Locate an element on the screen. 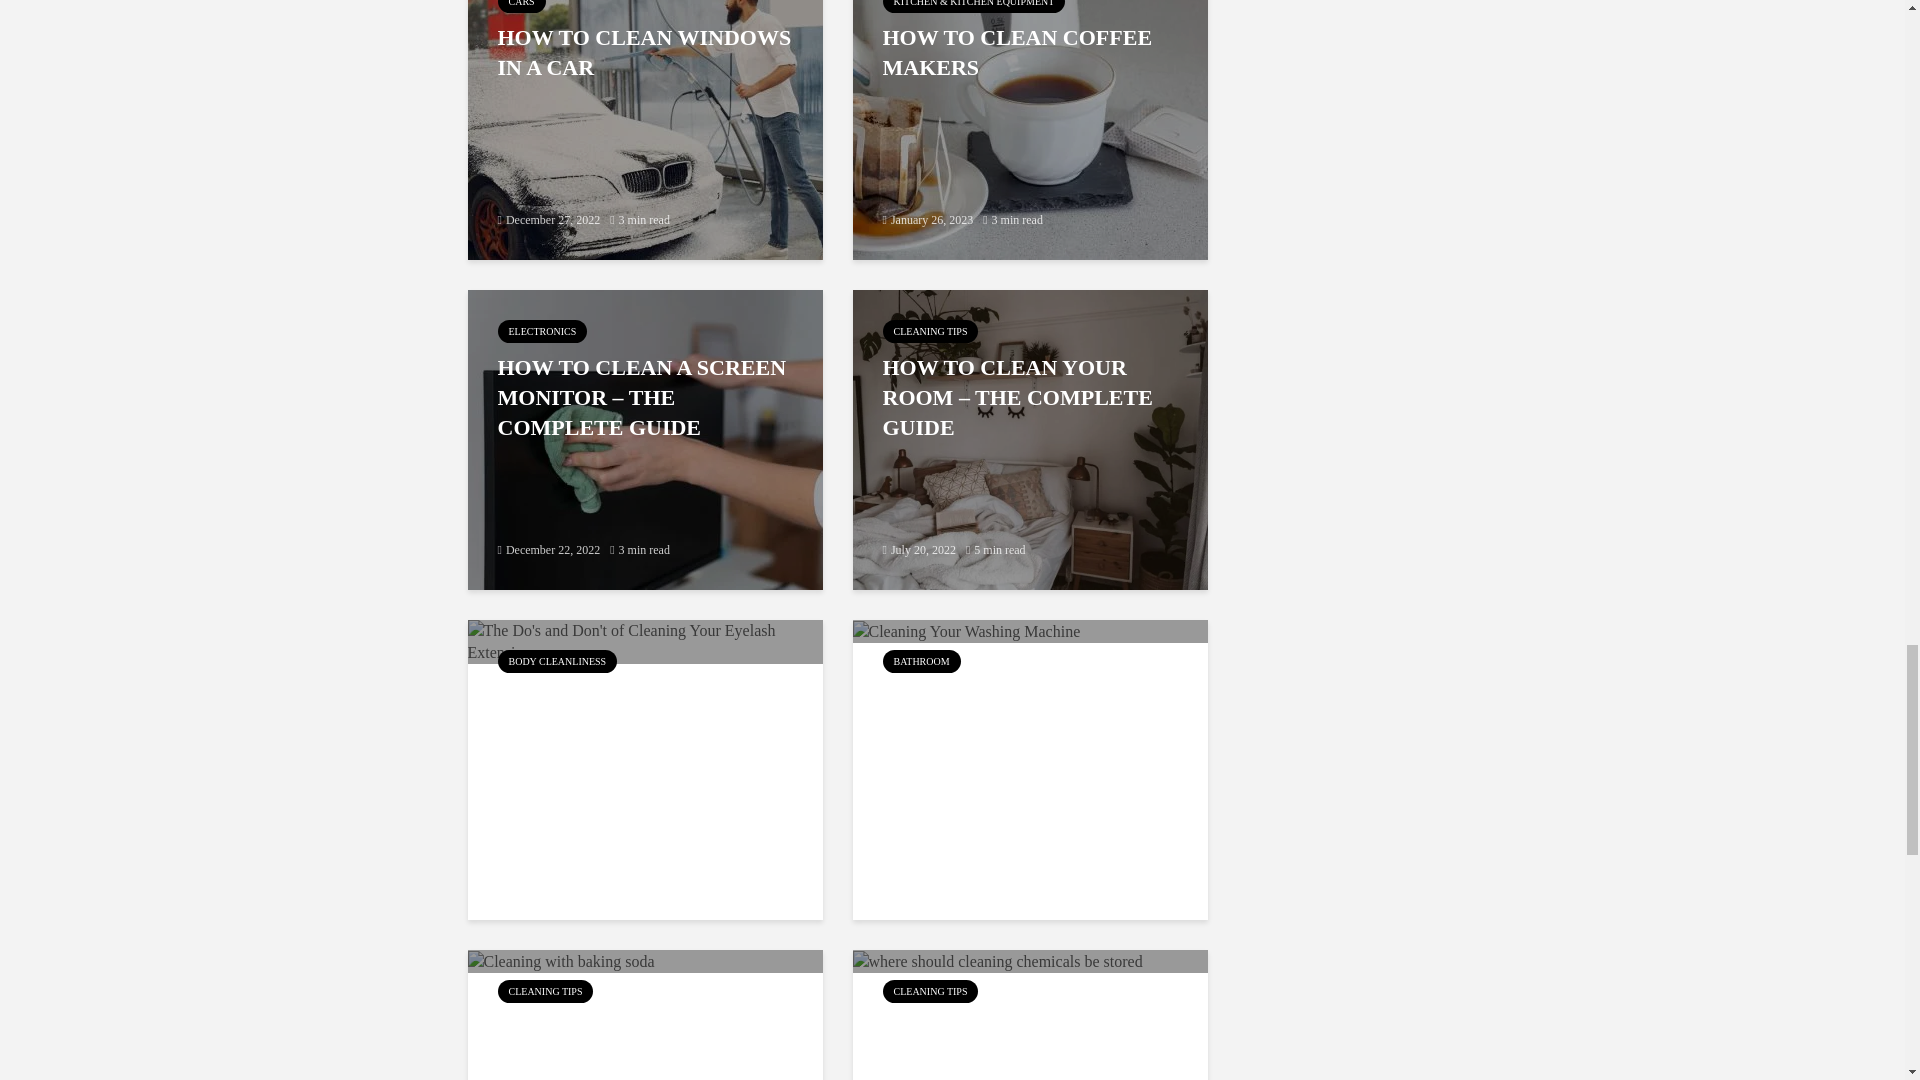 The height and width of the screenshot is (1080, 1920). Cleaning Your Washing Machine is located at coordinates (966, 630).